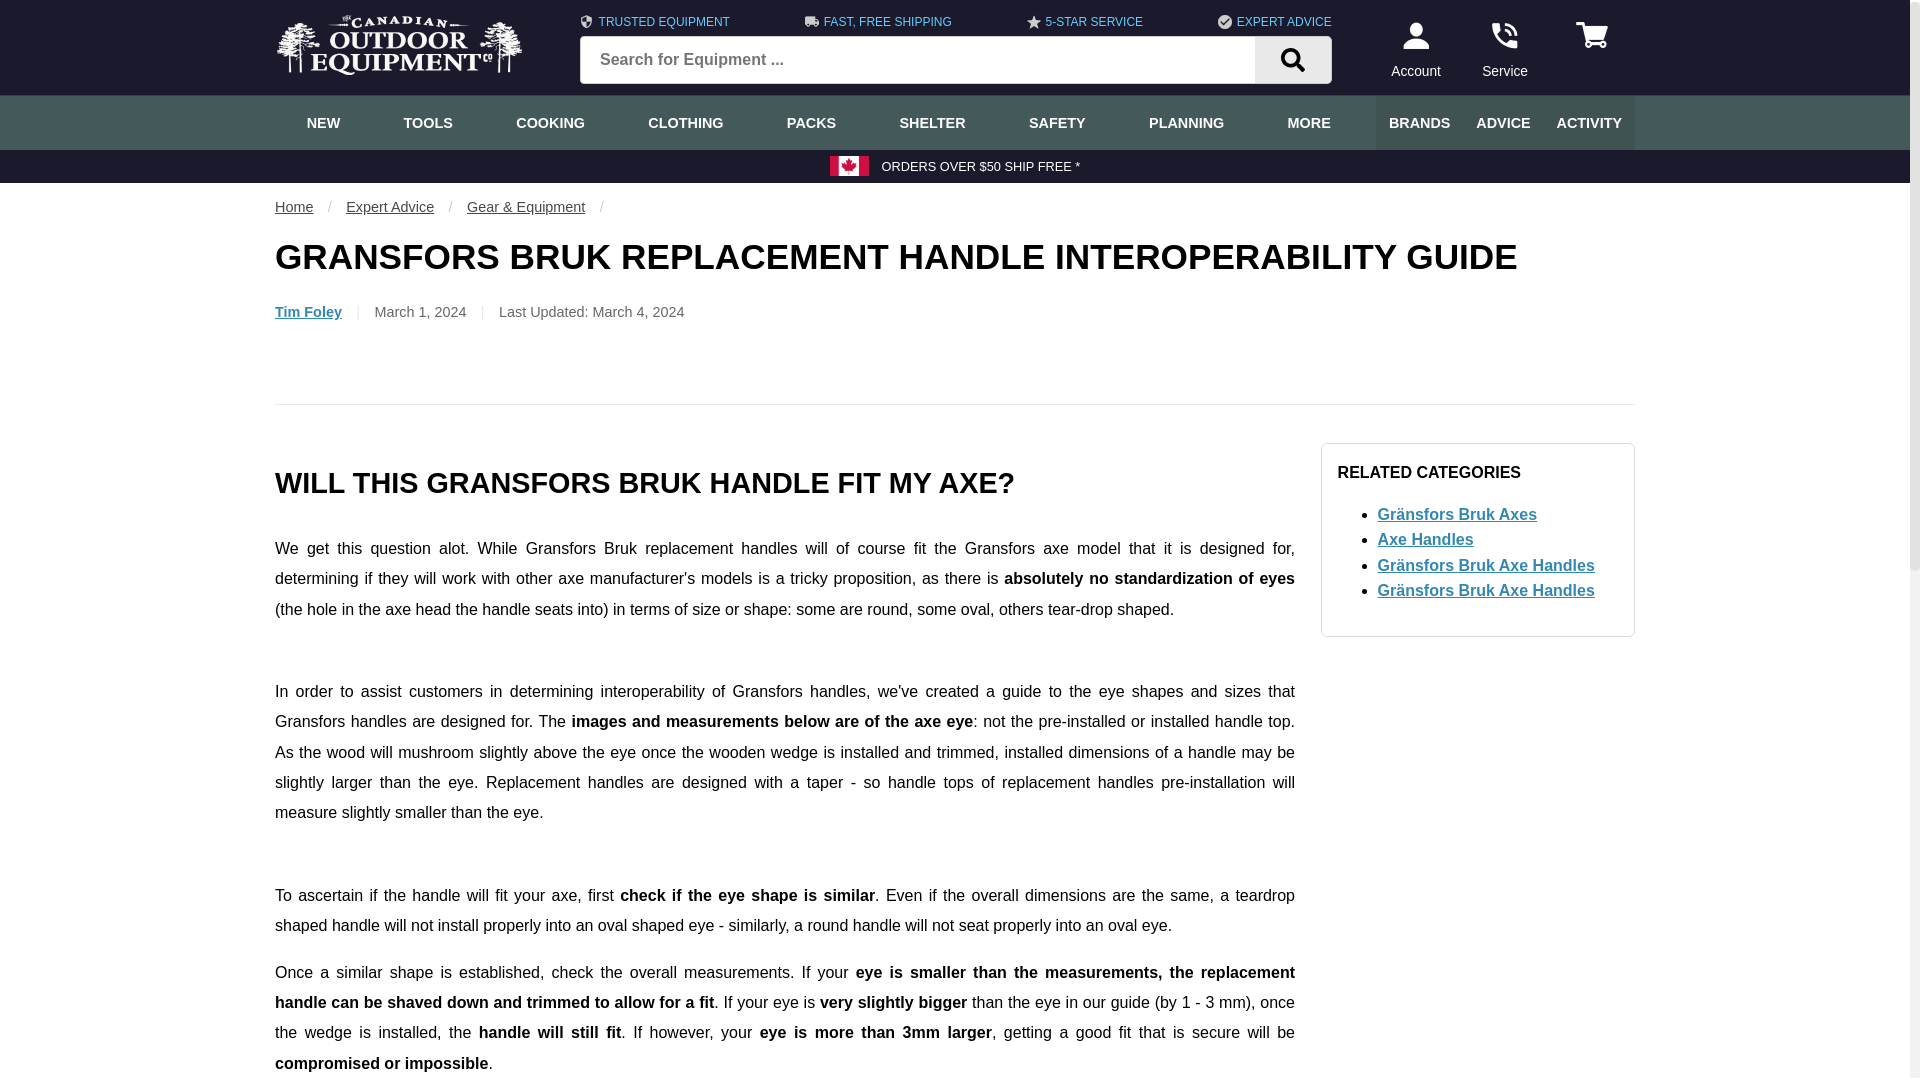 This screenshot has width=1920, height=1080. What do you see at coordinates (932, 60) in the screenshot?
I see `Search for Equipment ...` at bounding box center [932, 60].